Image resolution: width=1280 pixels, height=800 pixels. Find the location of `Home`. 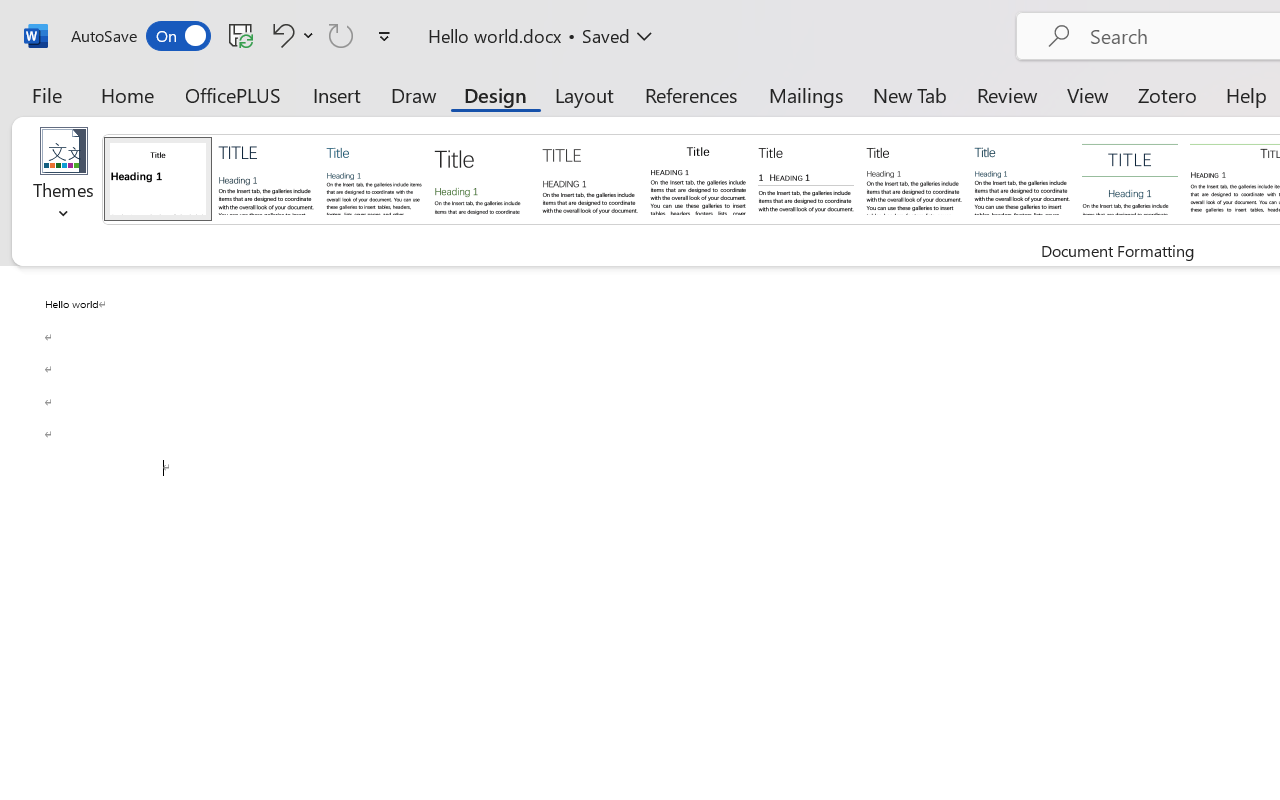

Home is located at coordinates (128, 94).